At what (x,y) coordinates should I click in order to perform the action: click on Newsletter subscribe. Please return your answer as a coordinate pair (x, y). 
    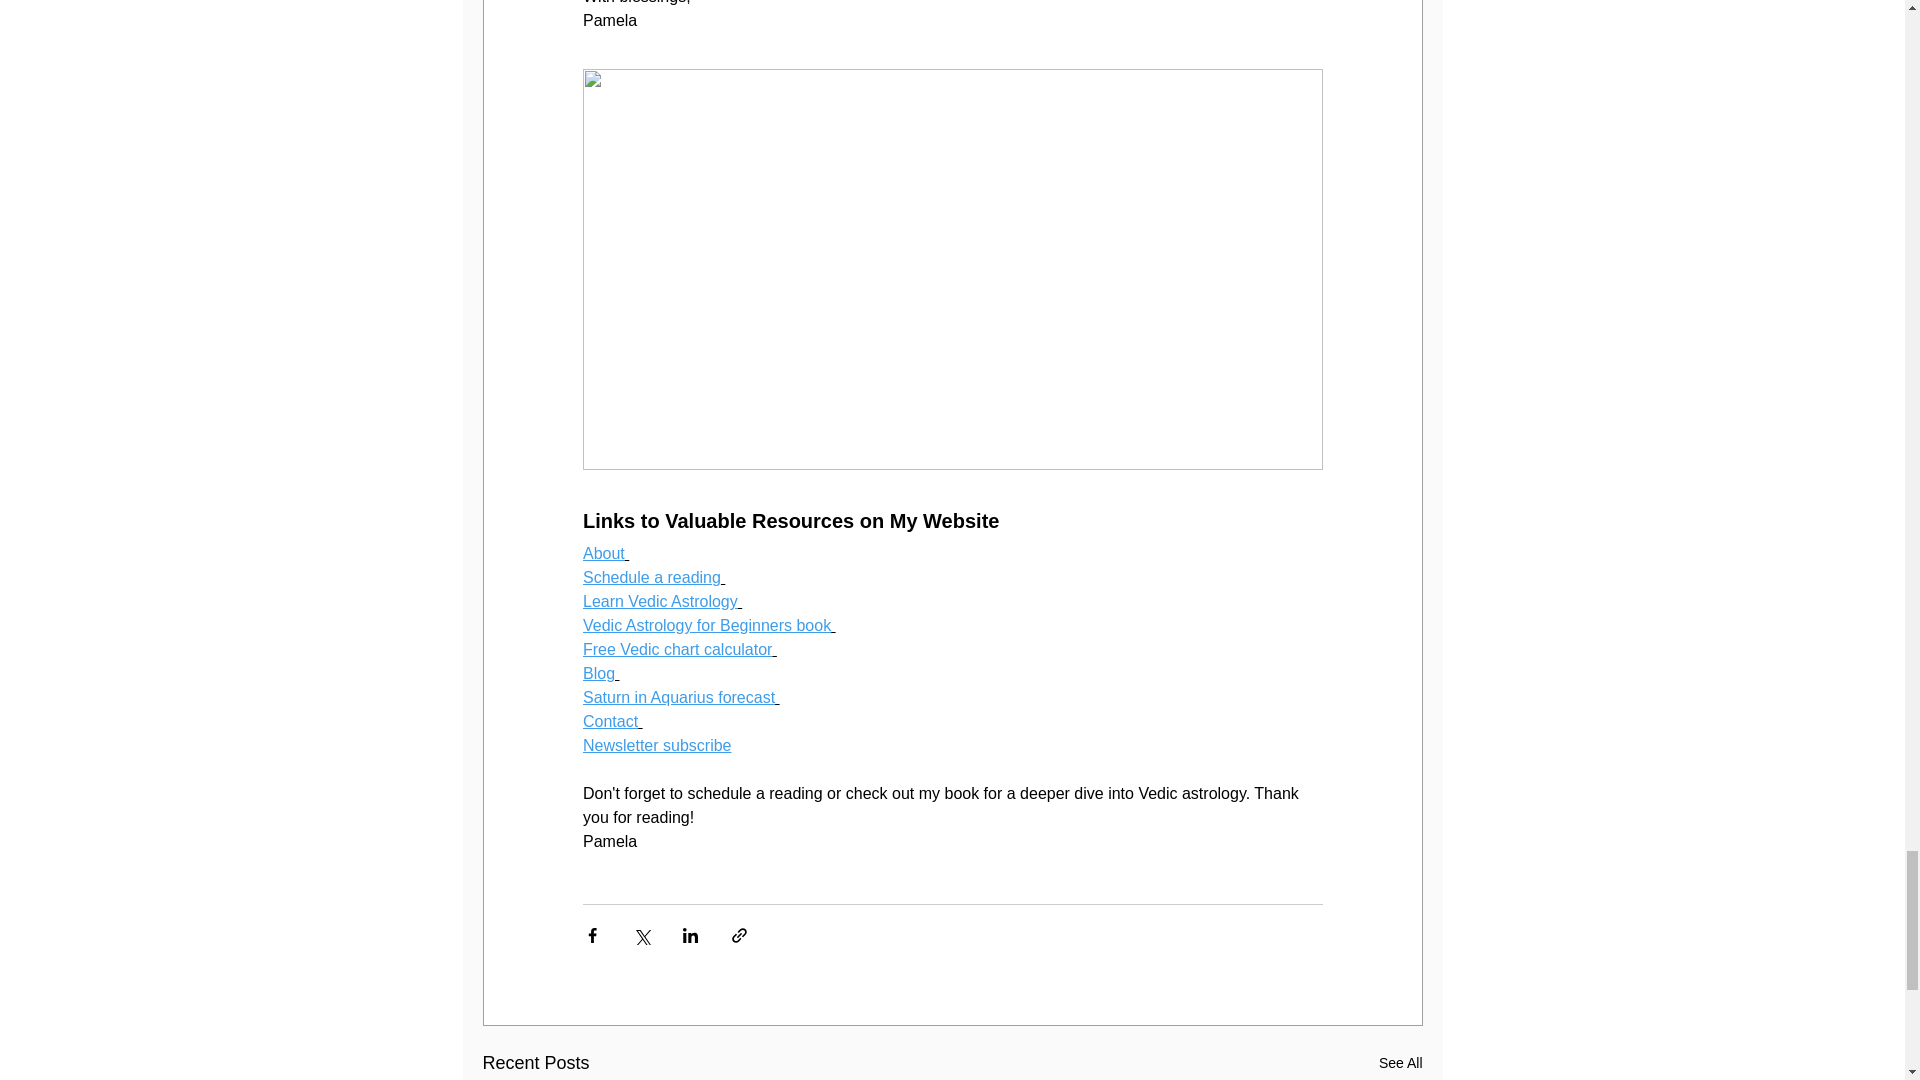
    Looking at the image, I should click on (656, 744).